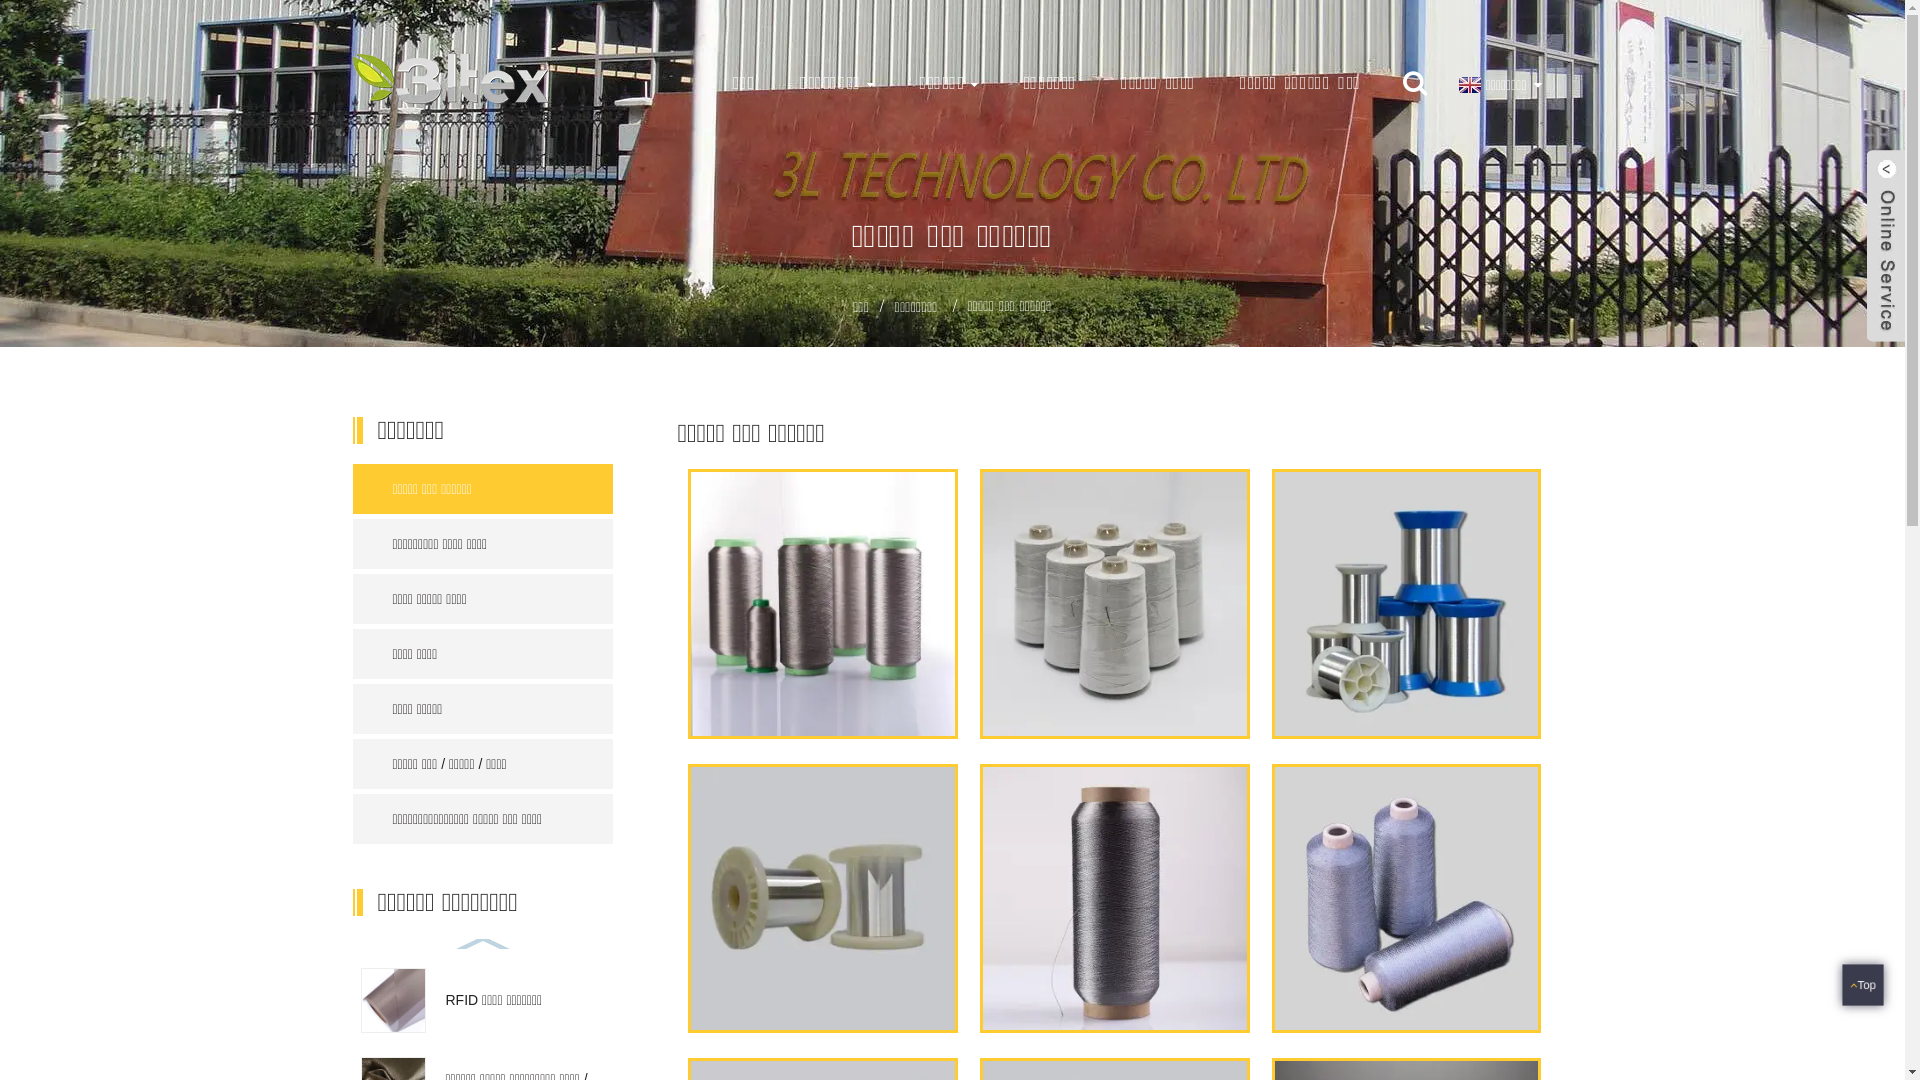  I want to click on stainless steel fiber spun yarn, so click(1407, 896).